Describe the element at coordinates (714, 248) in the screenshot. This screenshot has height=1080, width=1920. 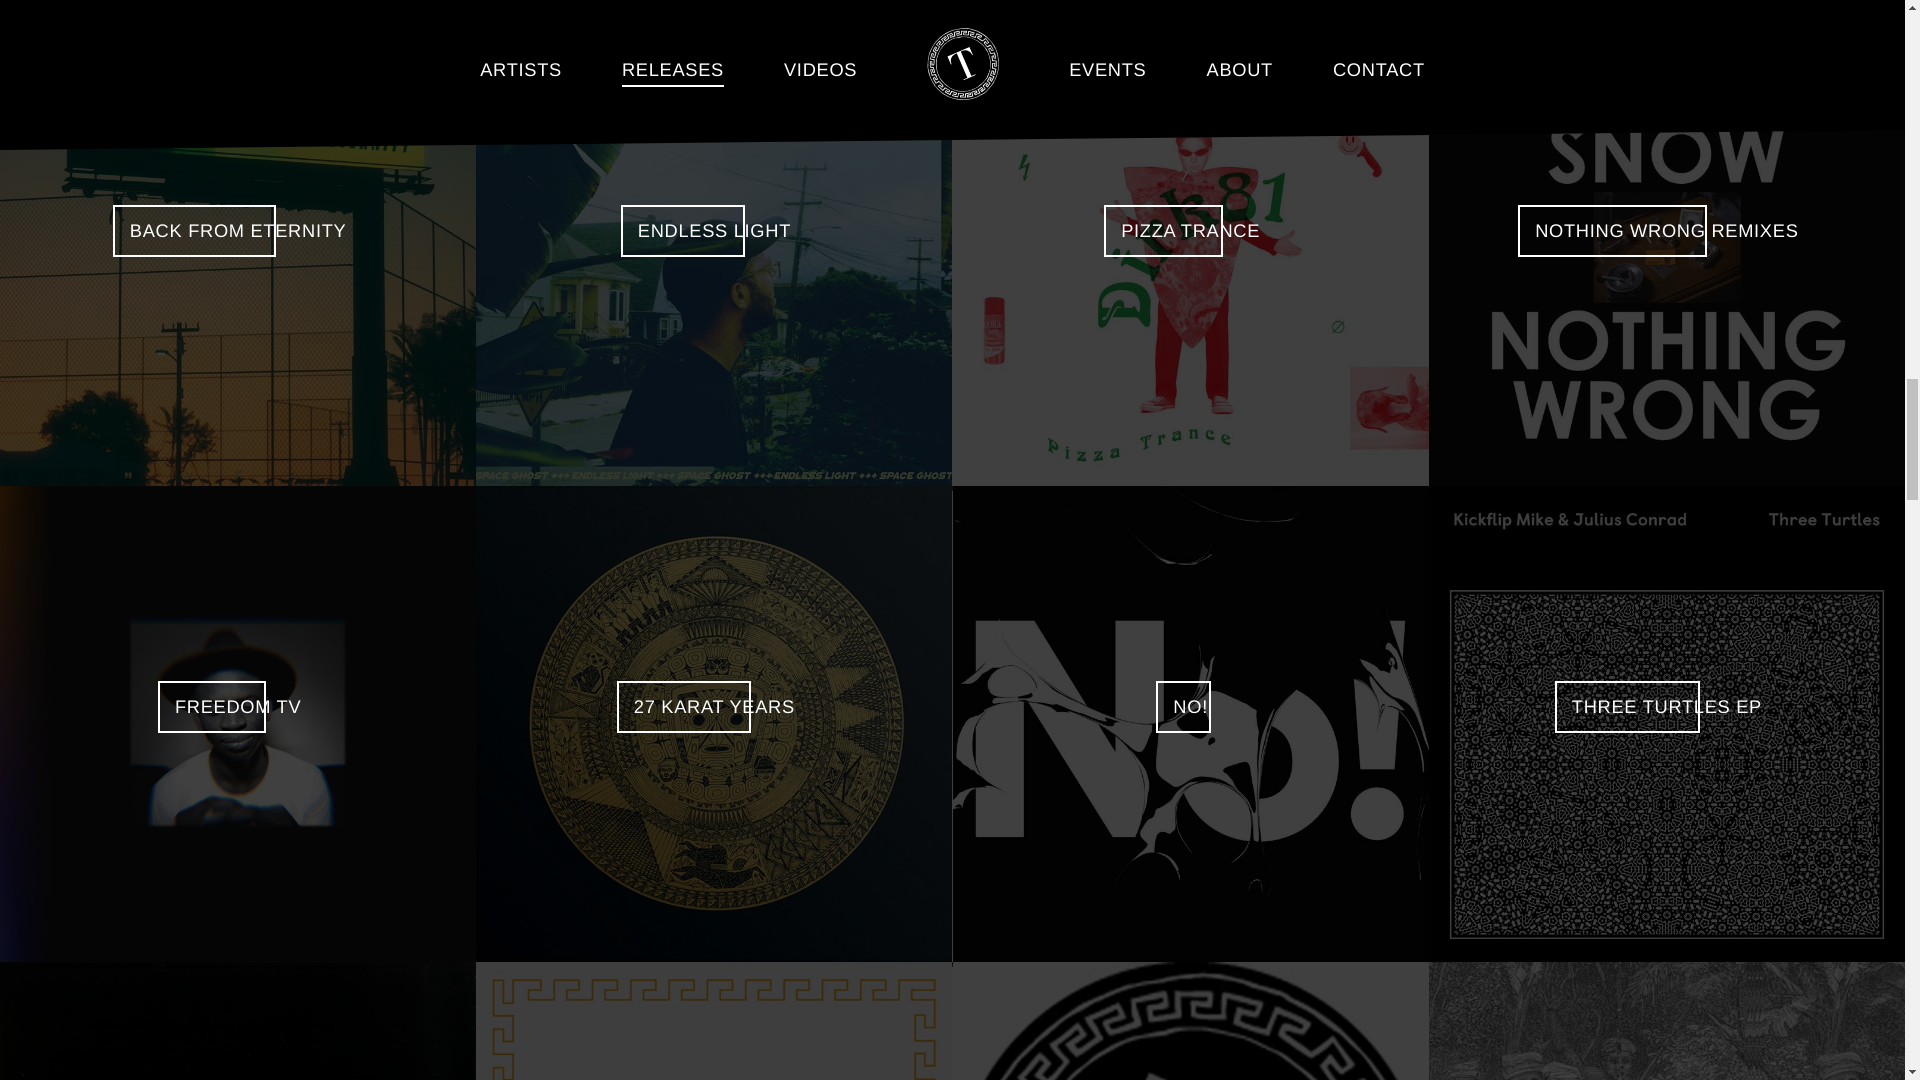
I see `ENDLESS LIGHT` at that location.